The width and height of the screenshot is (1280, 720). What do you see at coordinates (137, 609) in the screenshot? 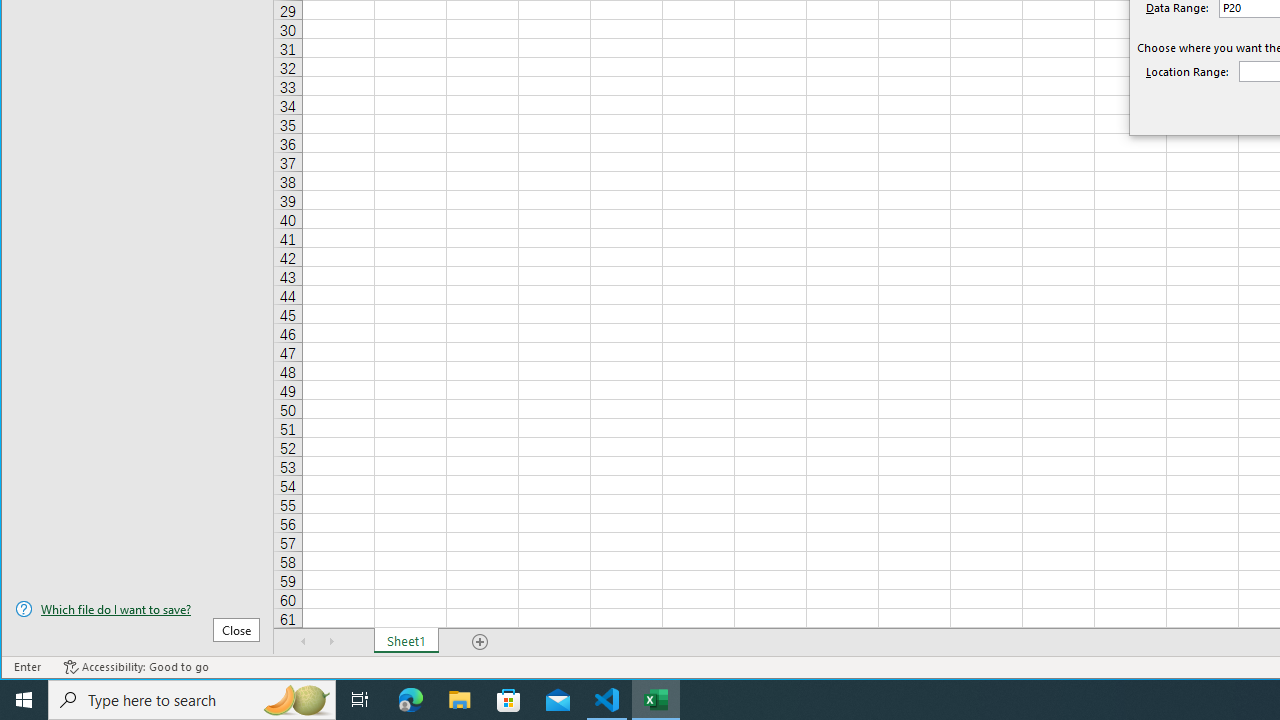
I see `Which file do I want to save?` at bounding box center [137, 609].